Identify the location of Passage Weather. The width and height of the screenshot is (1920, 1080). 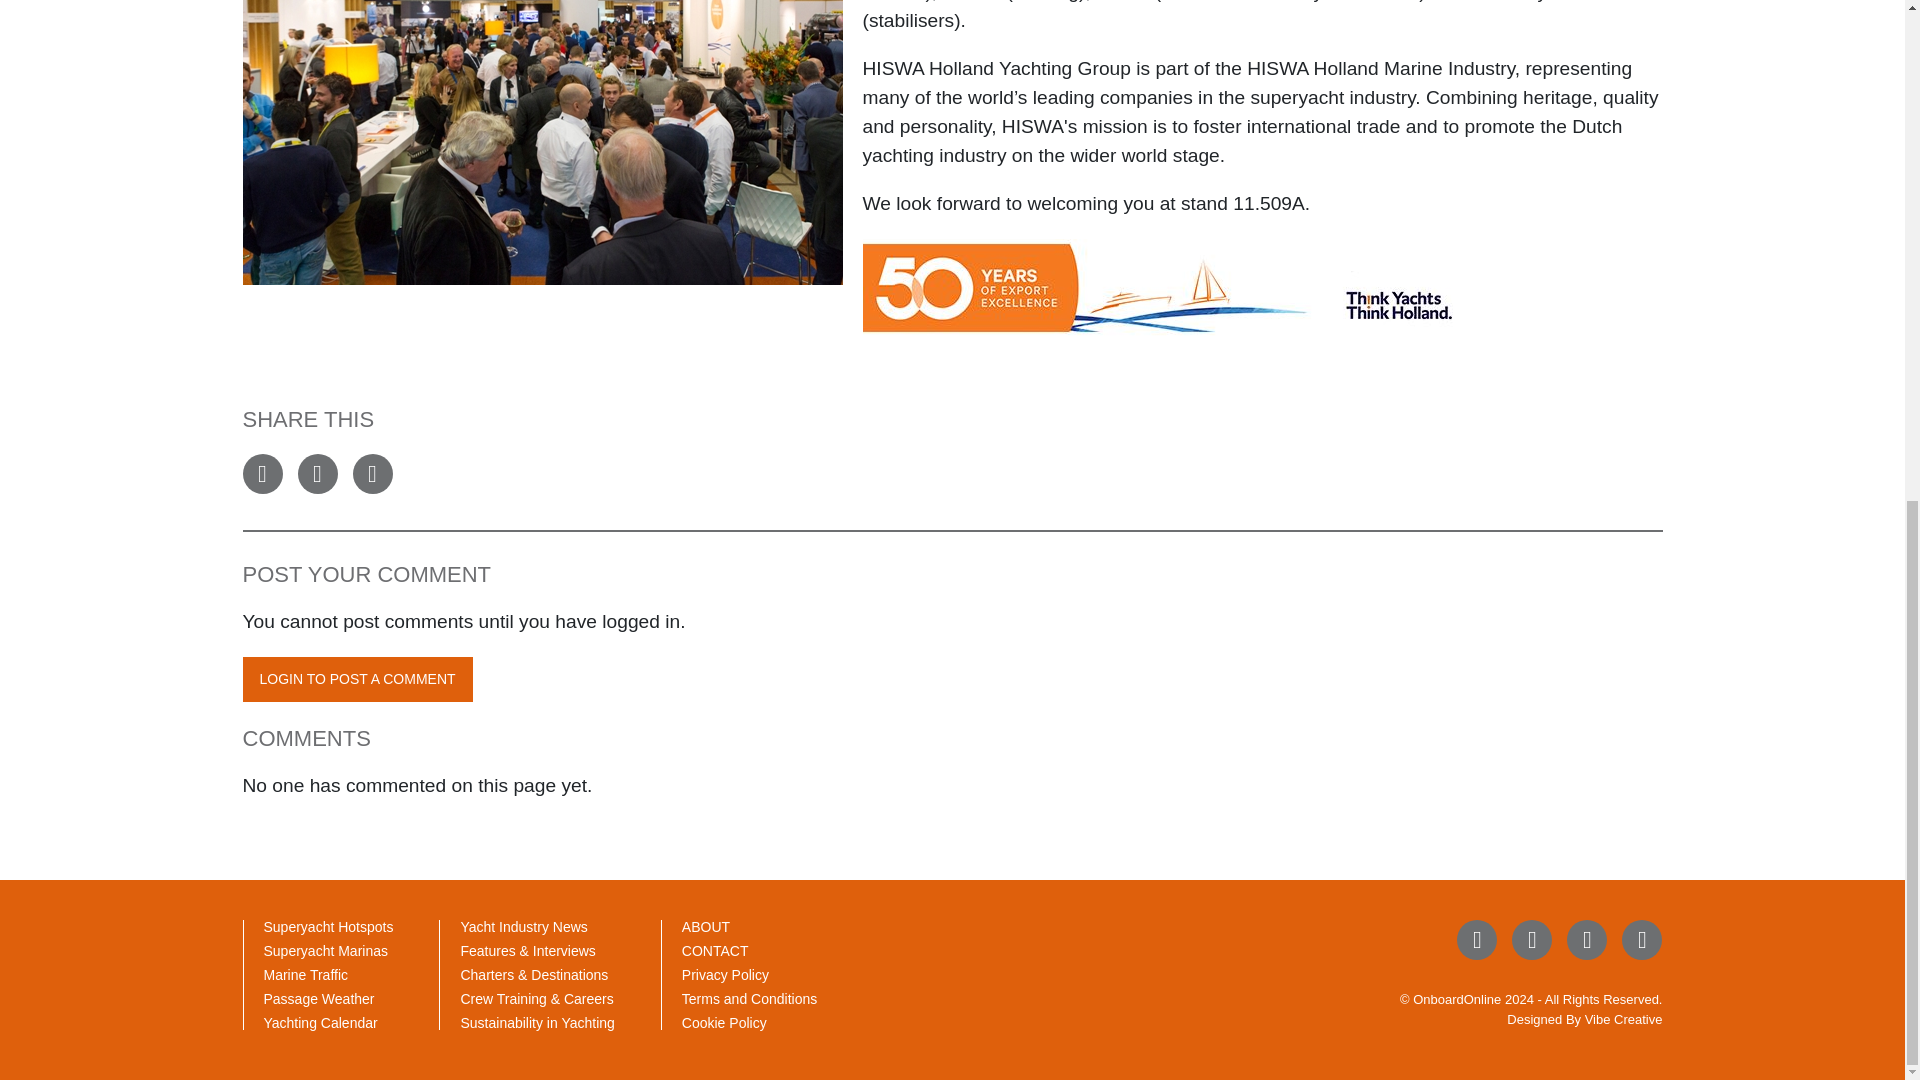
(319, 998).